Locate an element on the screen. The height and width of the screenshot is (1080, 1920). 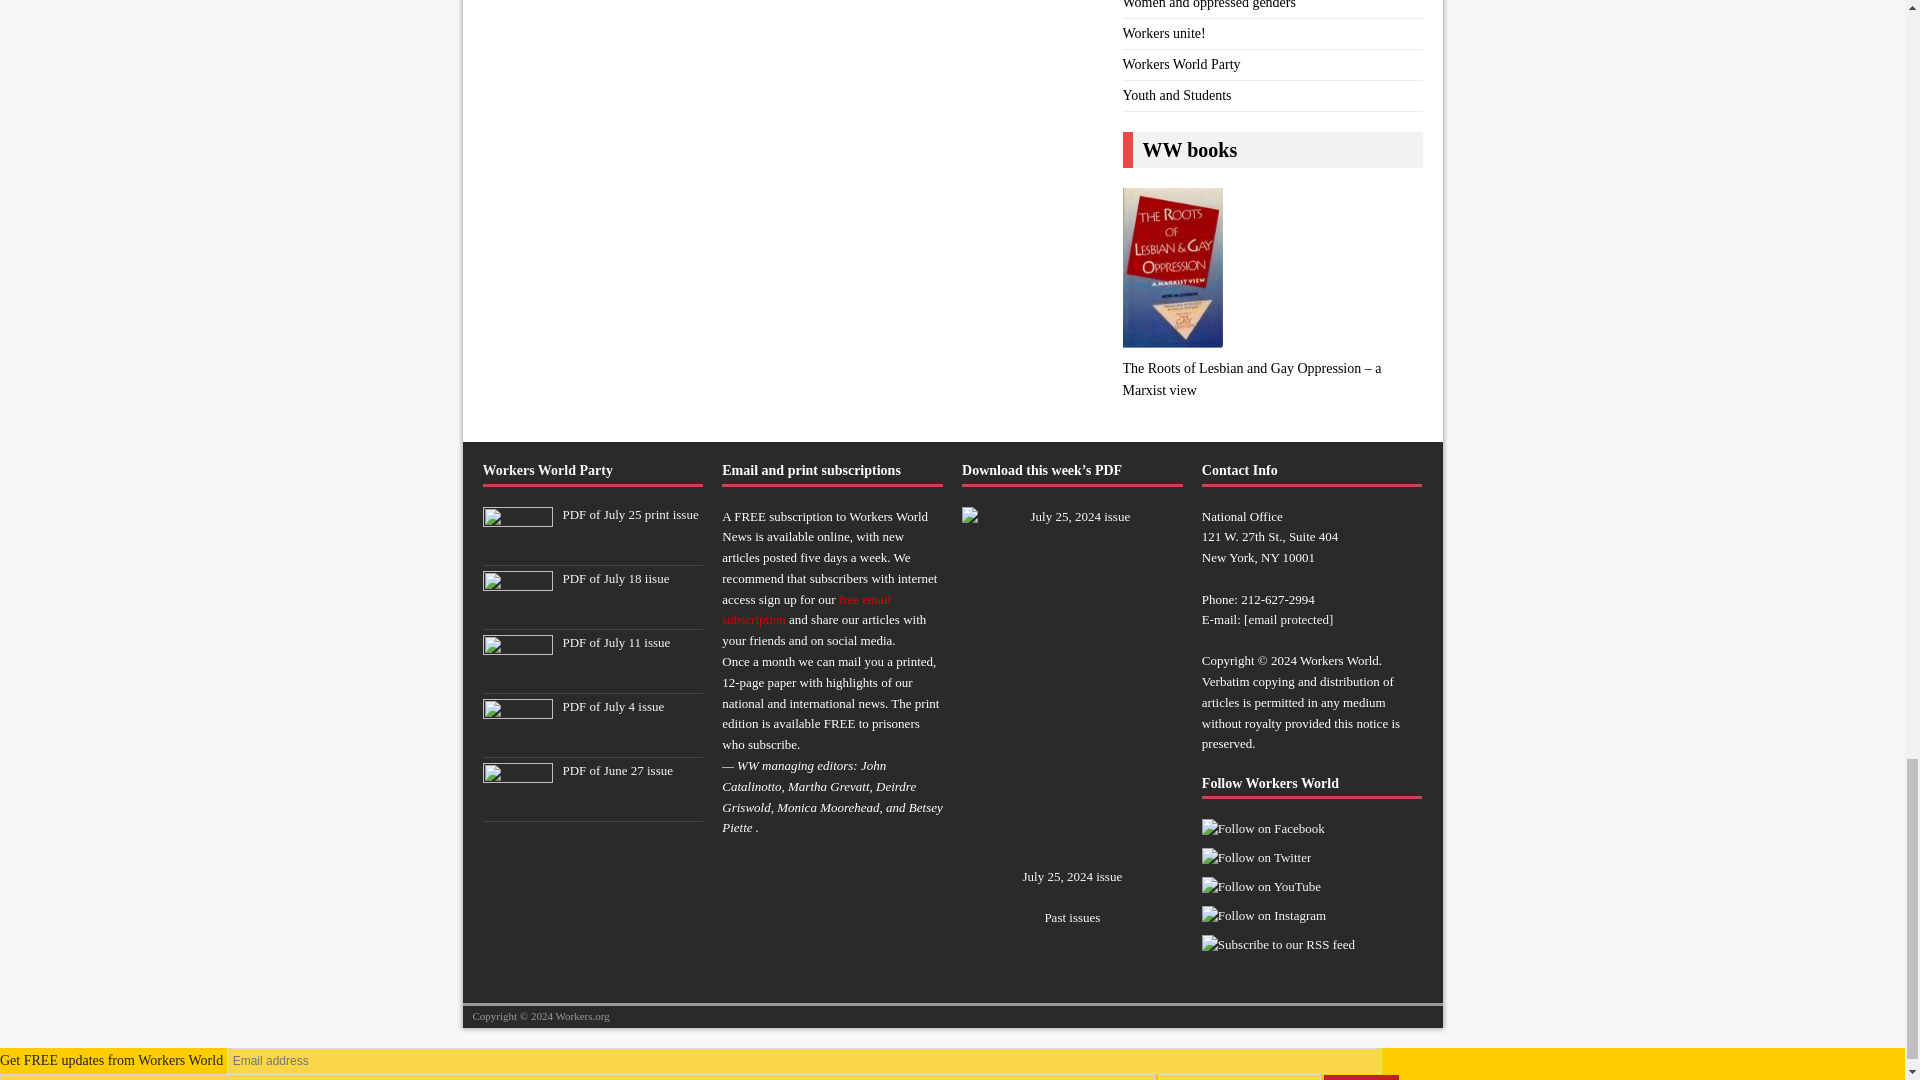
PDF of July 4 issue is located at coordinates (516, 740).